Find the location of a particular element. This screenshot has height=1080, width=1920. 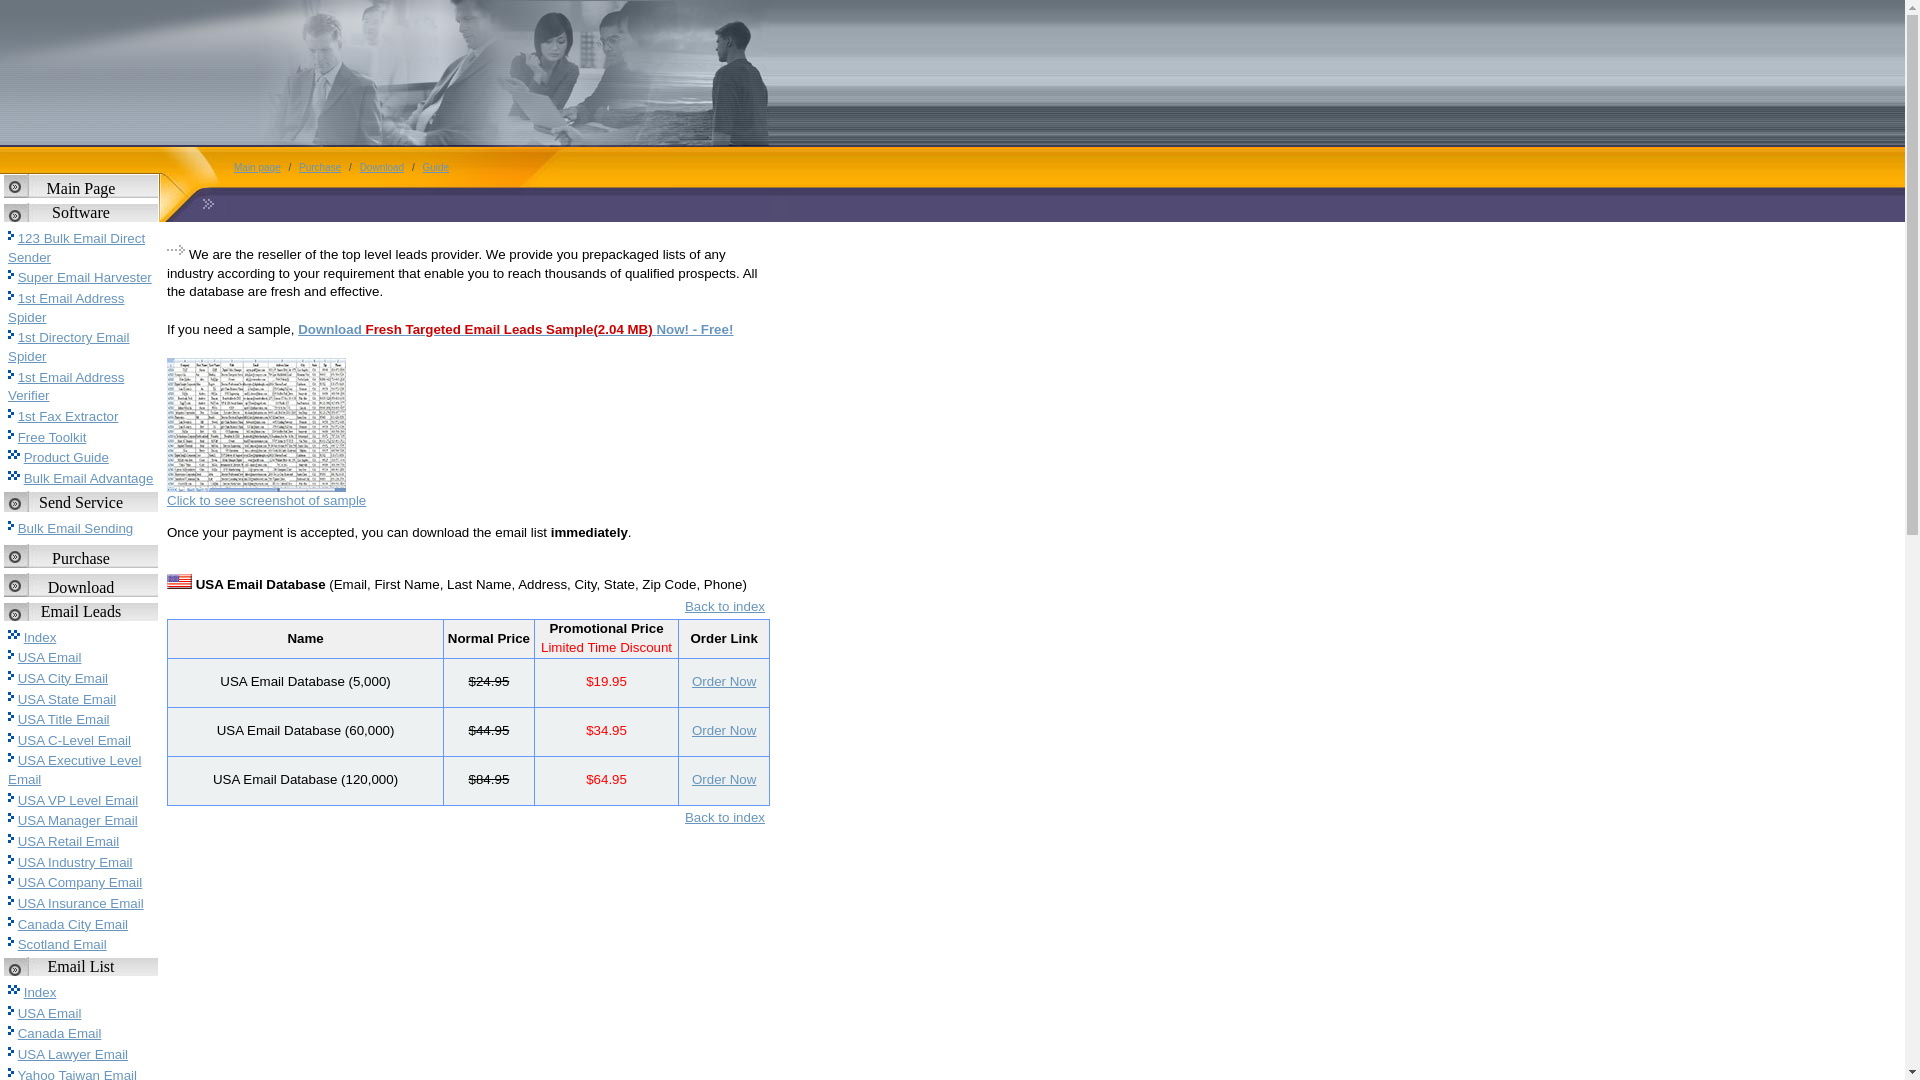

Main Page is located at coordinates (82, 188).